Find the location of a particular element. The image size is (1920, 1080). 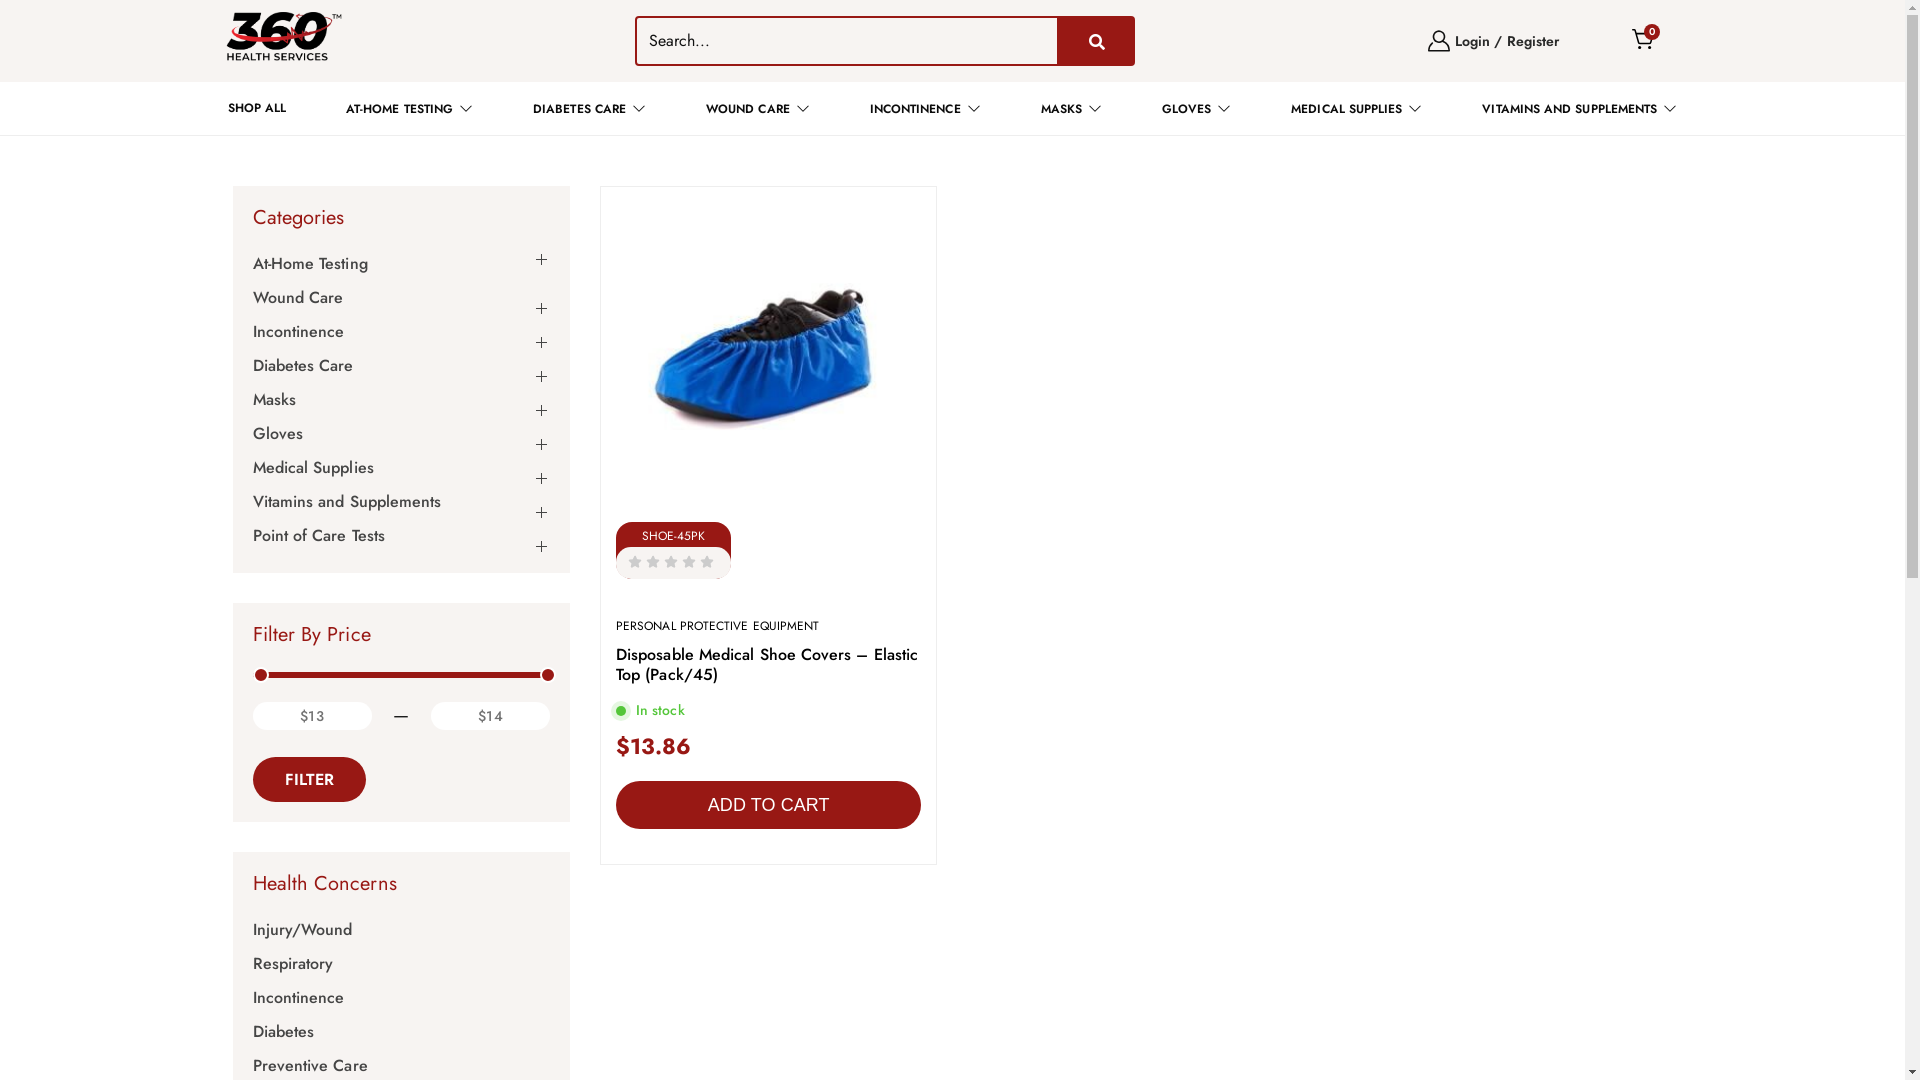

Sign In is located at coordinates (950, 416).